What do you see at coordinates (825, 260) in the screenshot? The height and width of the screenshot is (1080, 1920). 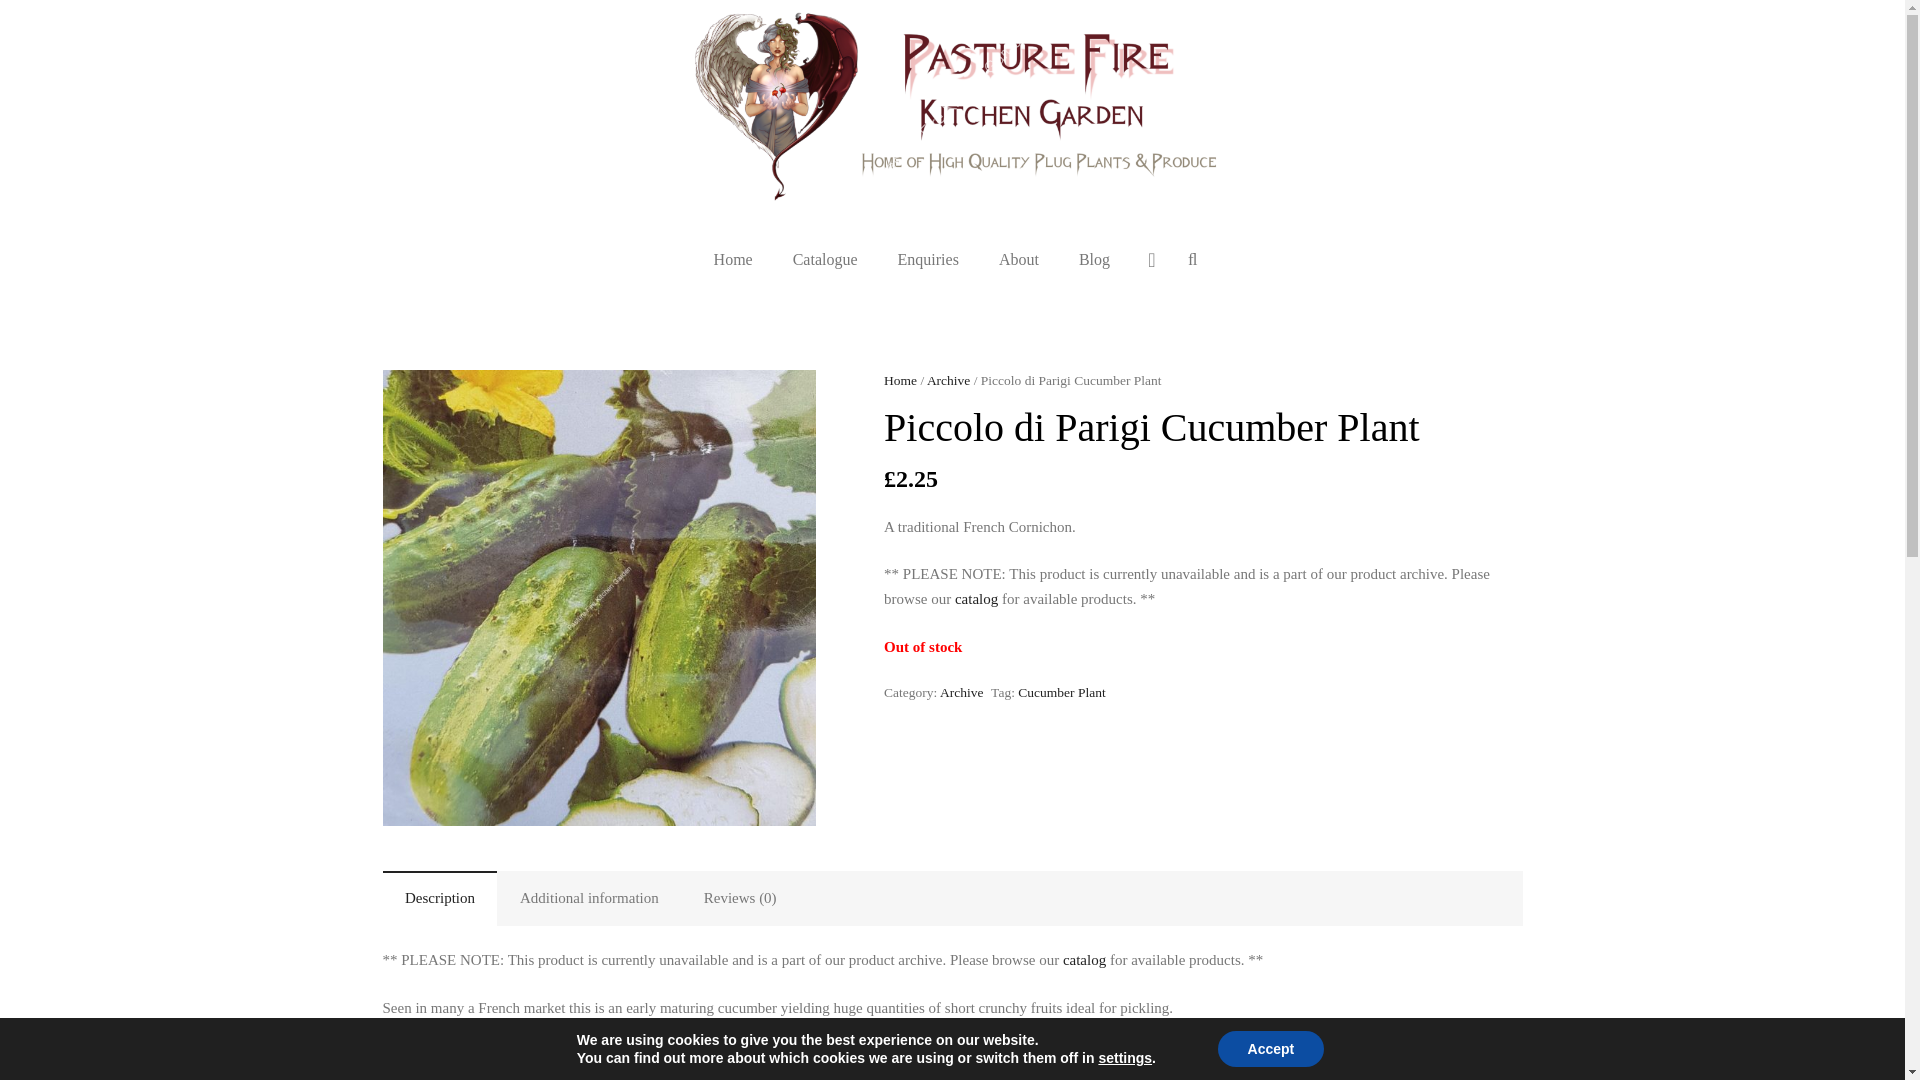 I see `Catalogue` at bounding box center [825, 260].